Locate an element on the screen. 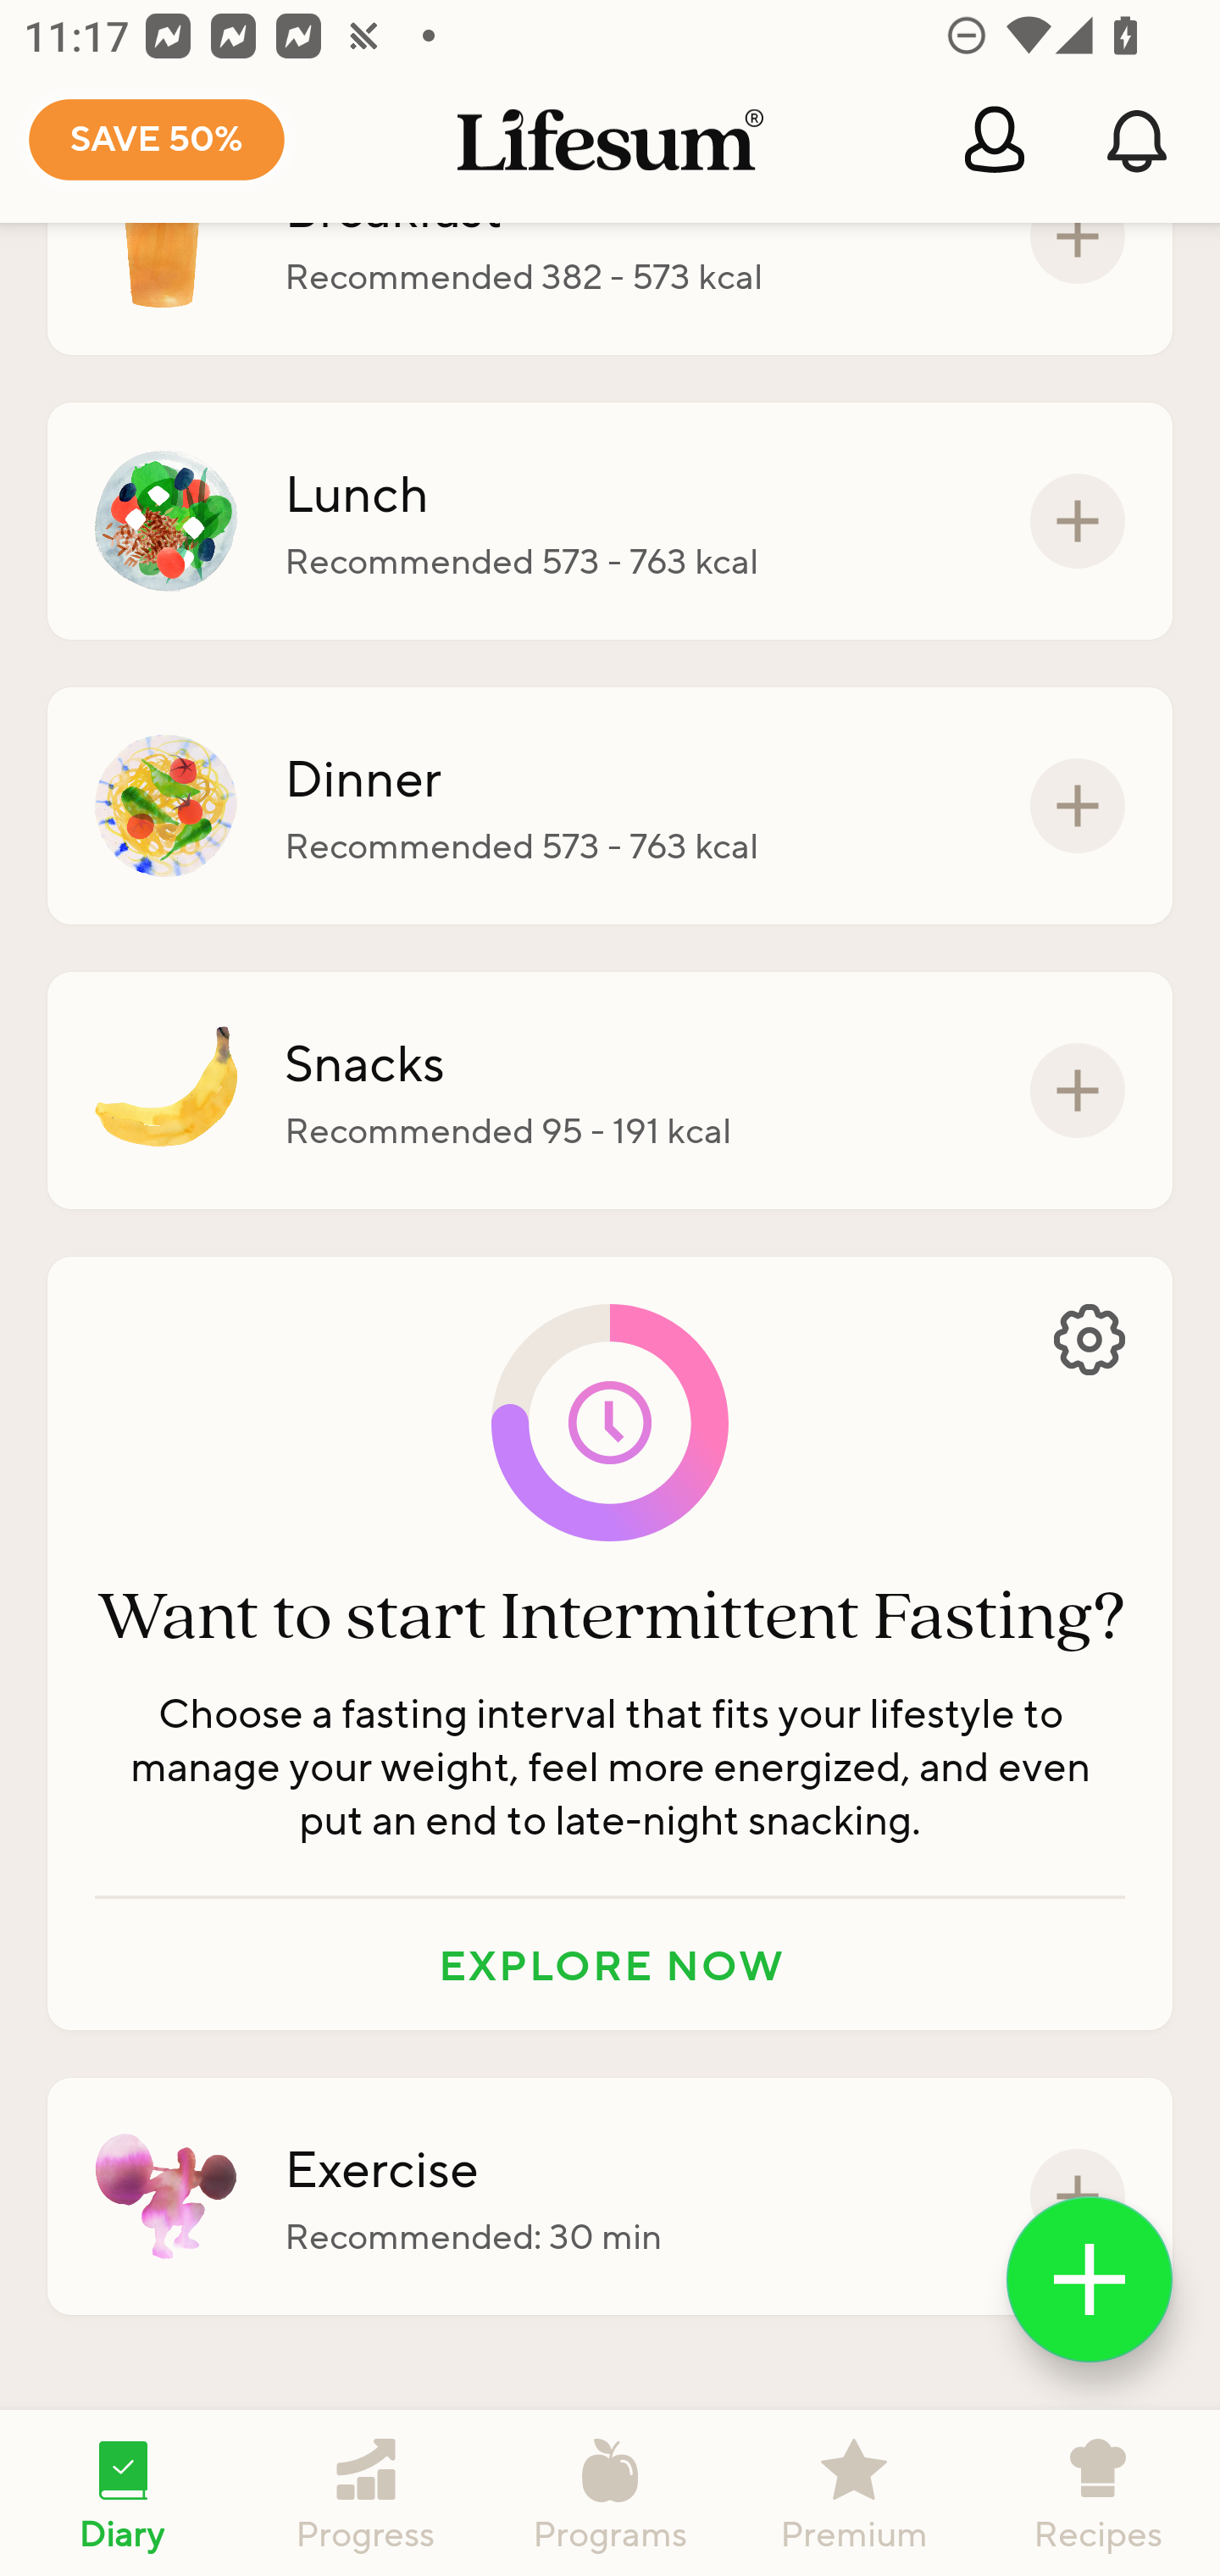 This screenshot has width=1220, height=2576. Lunch Recommended 573 - 763 kcal is located at coordinates (610, 520).